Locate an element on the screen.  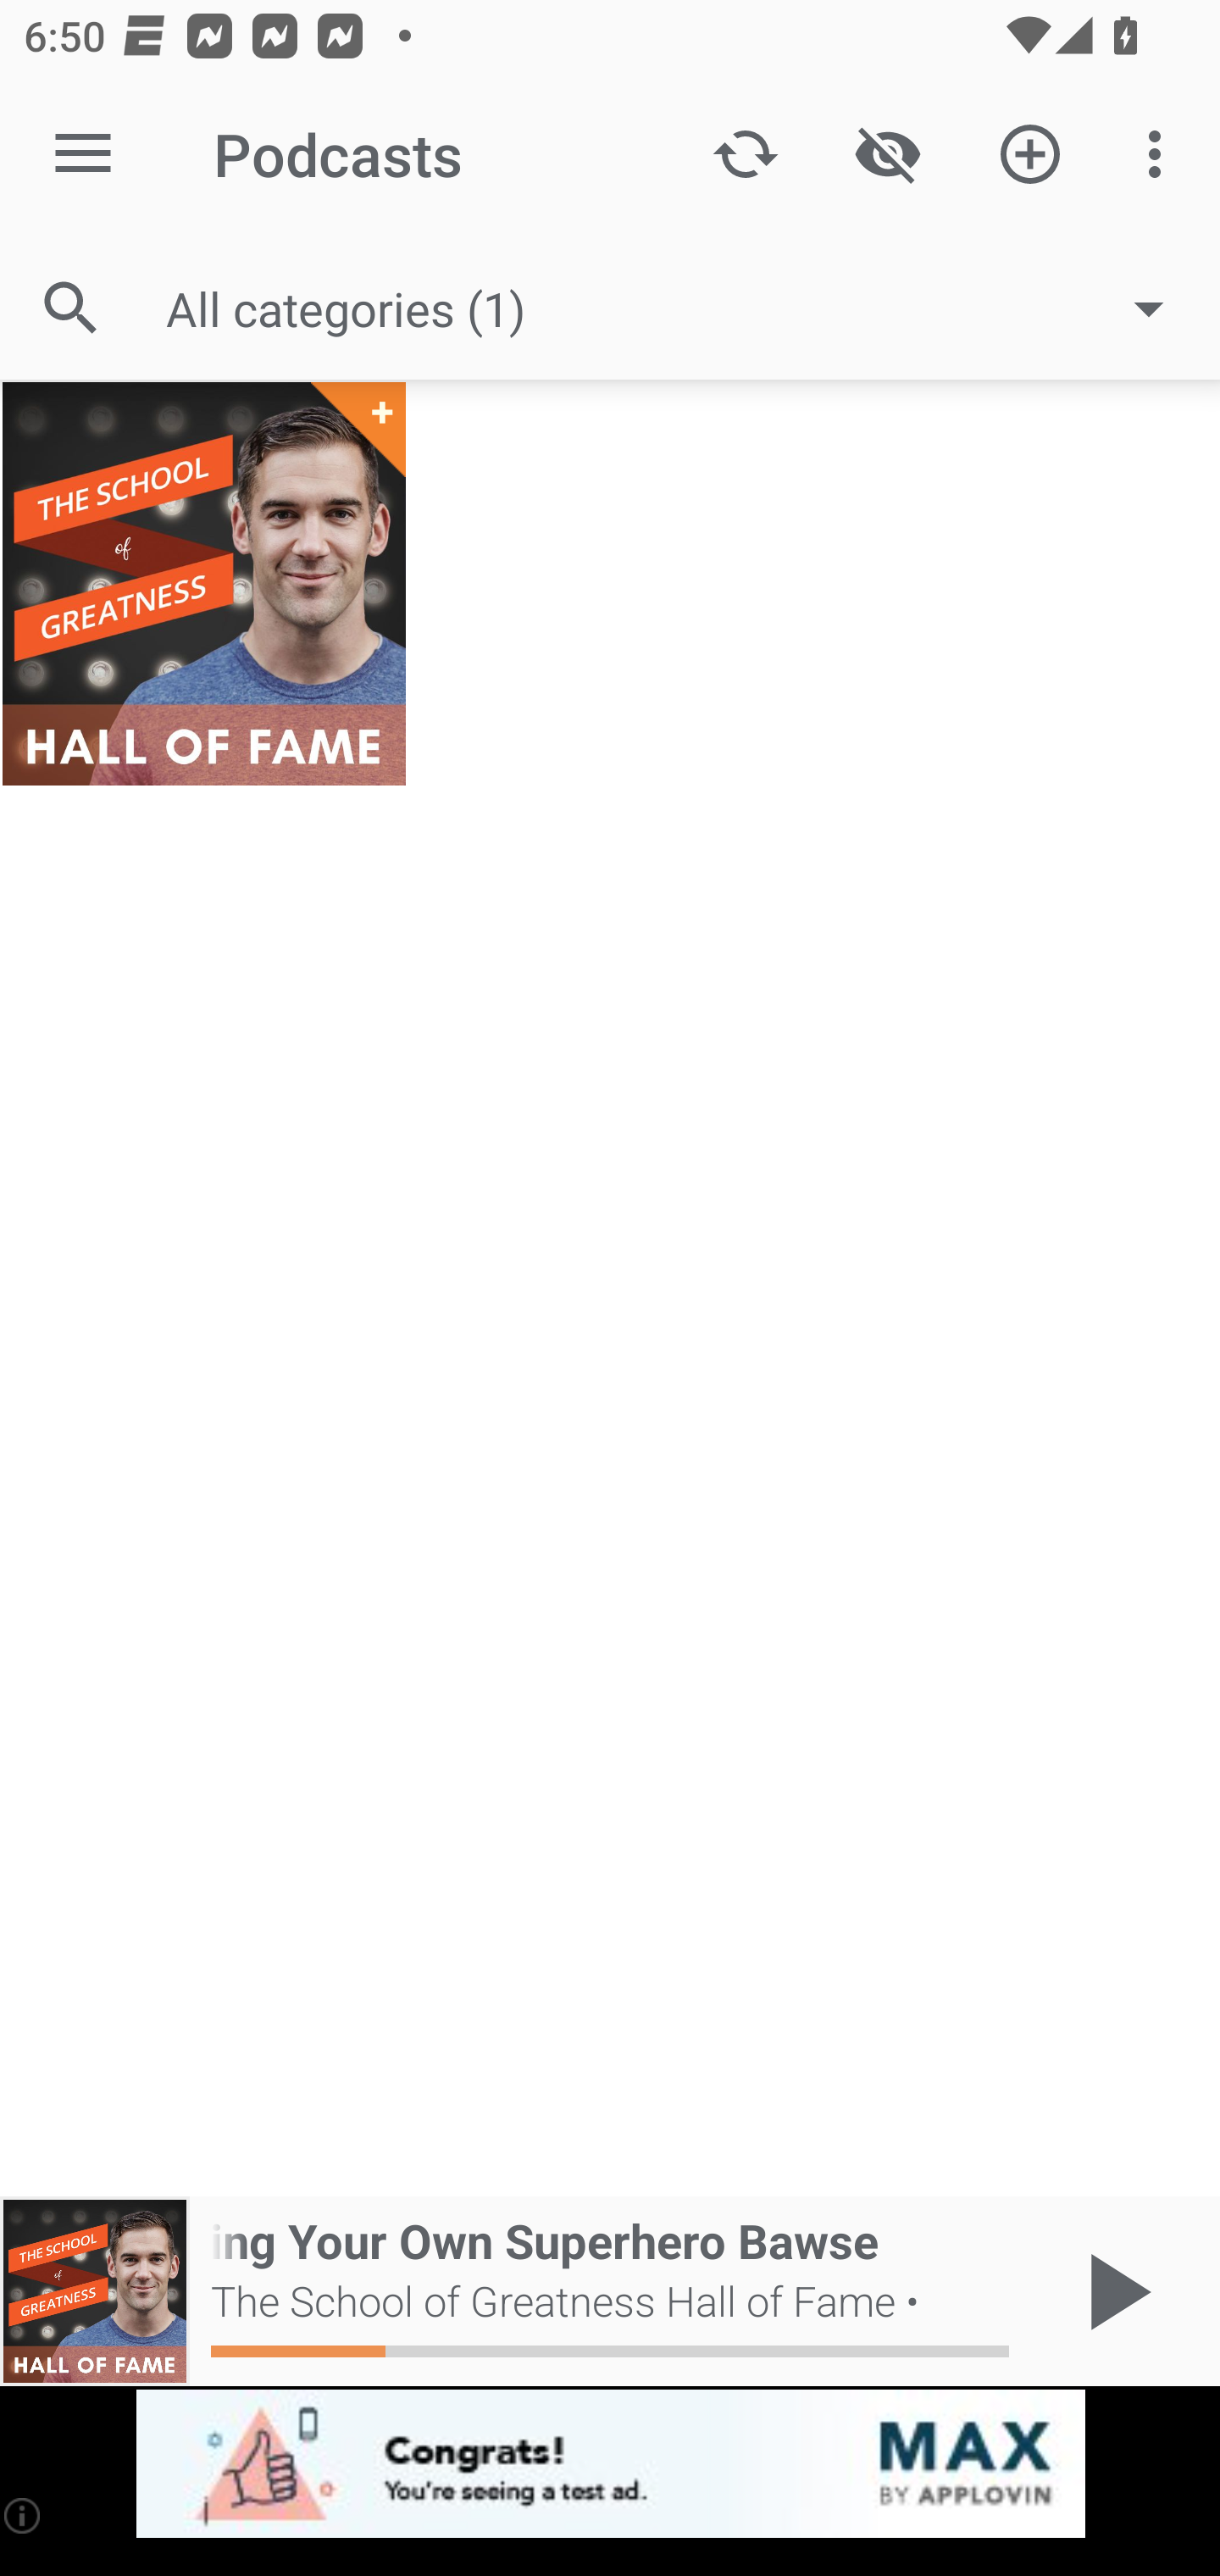
Show / Hide played content is located at coordinates (887, 154).